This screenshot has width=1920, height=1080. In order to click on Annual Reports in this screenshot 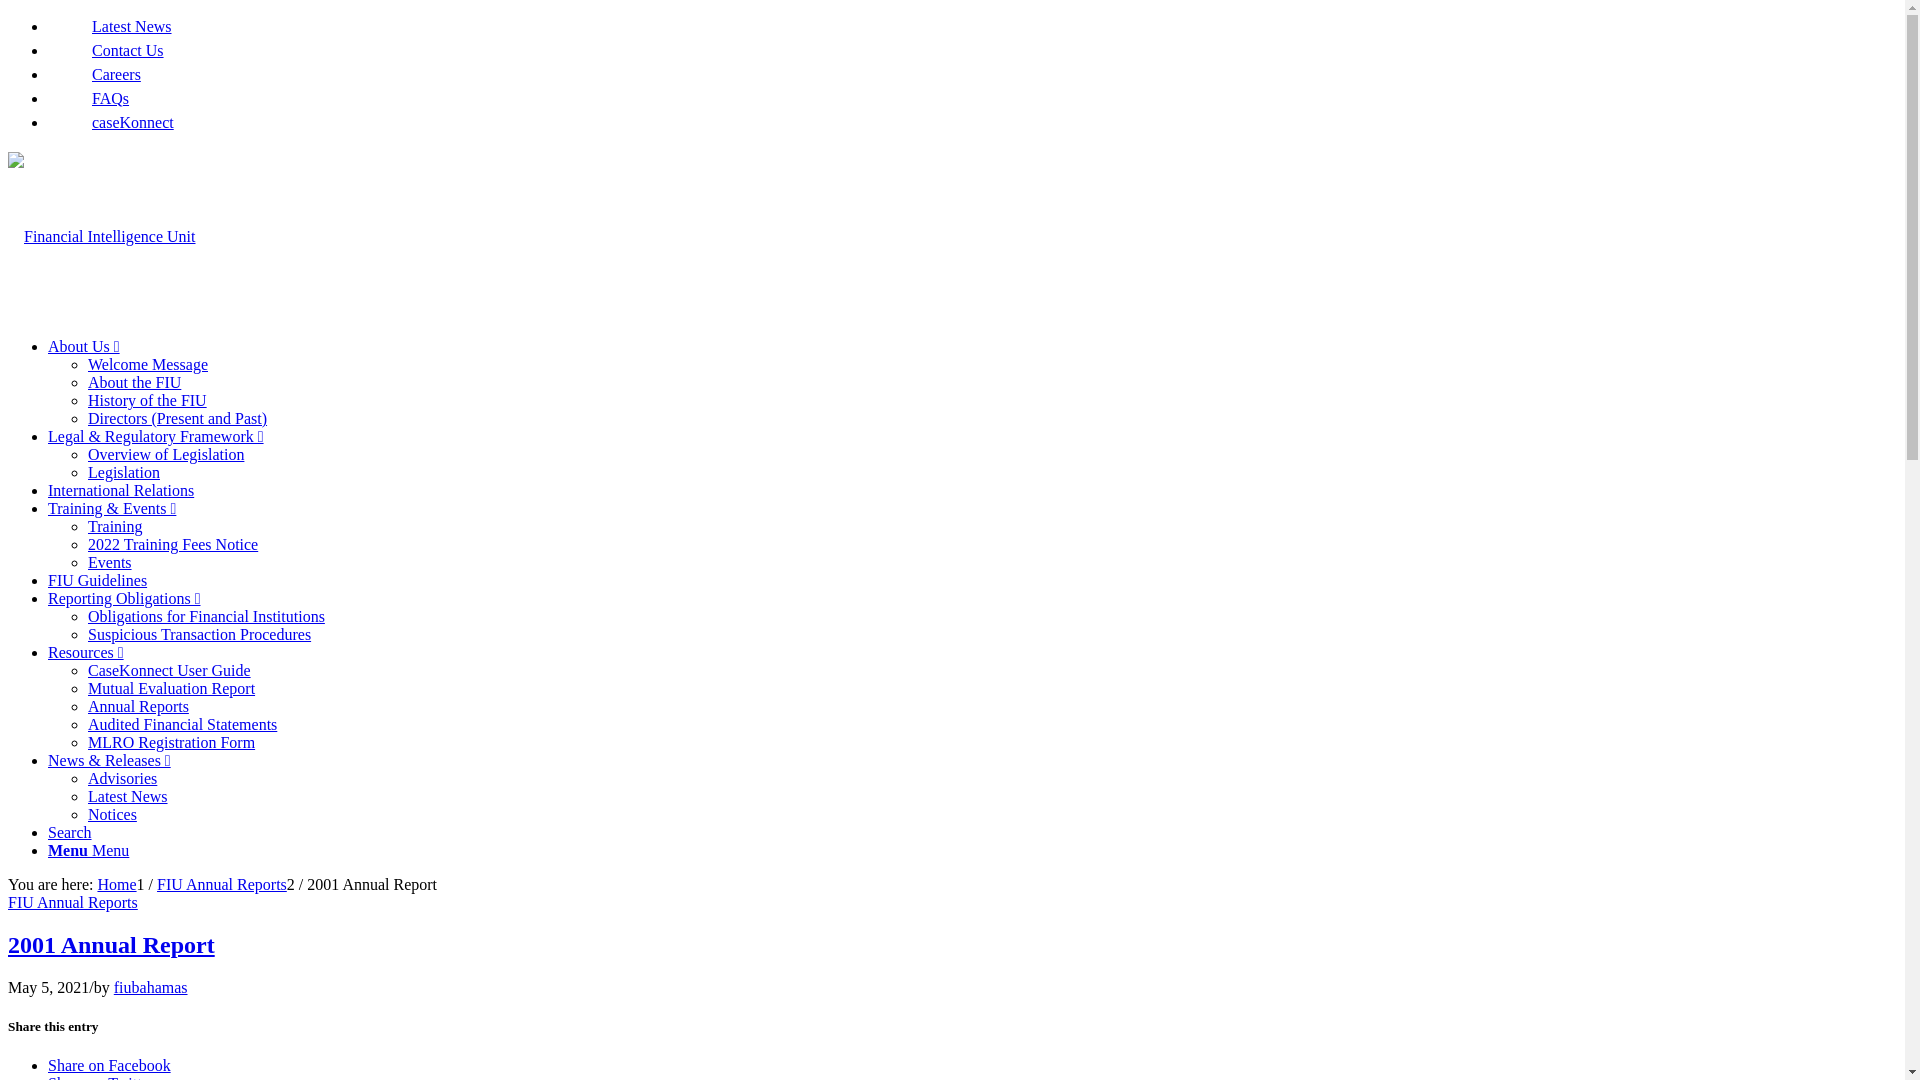, I will do `click(138, 706)`.